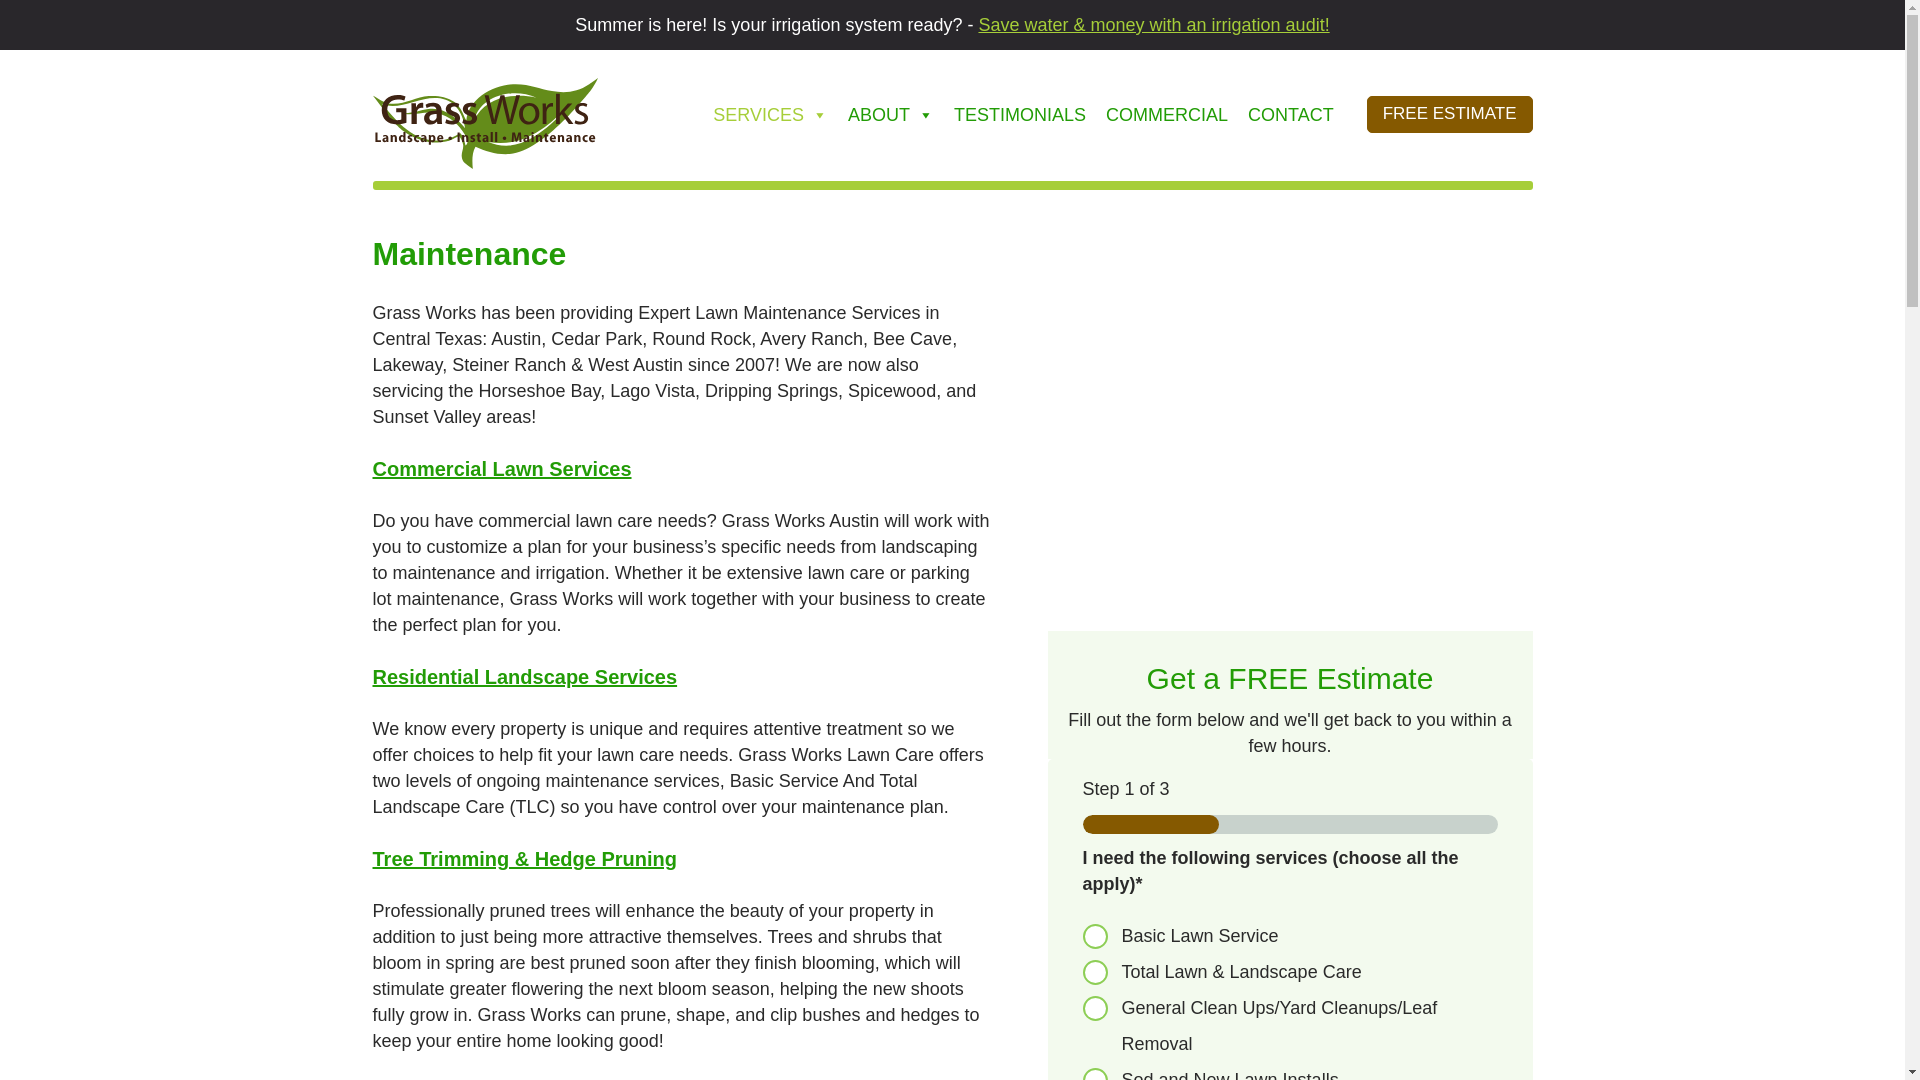  I want to click on CONTACT, so click(1291, 113).